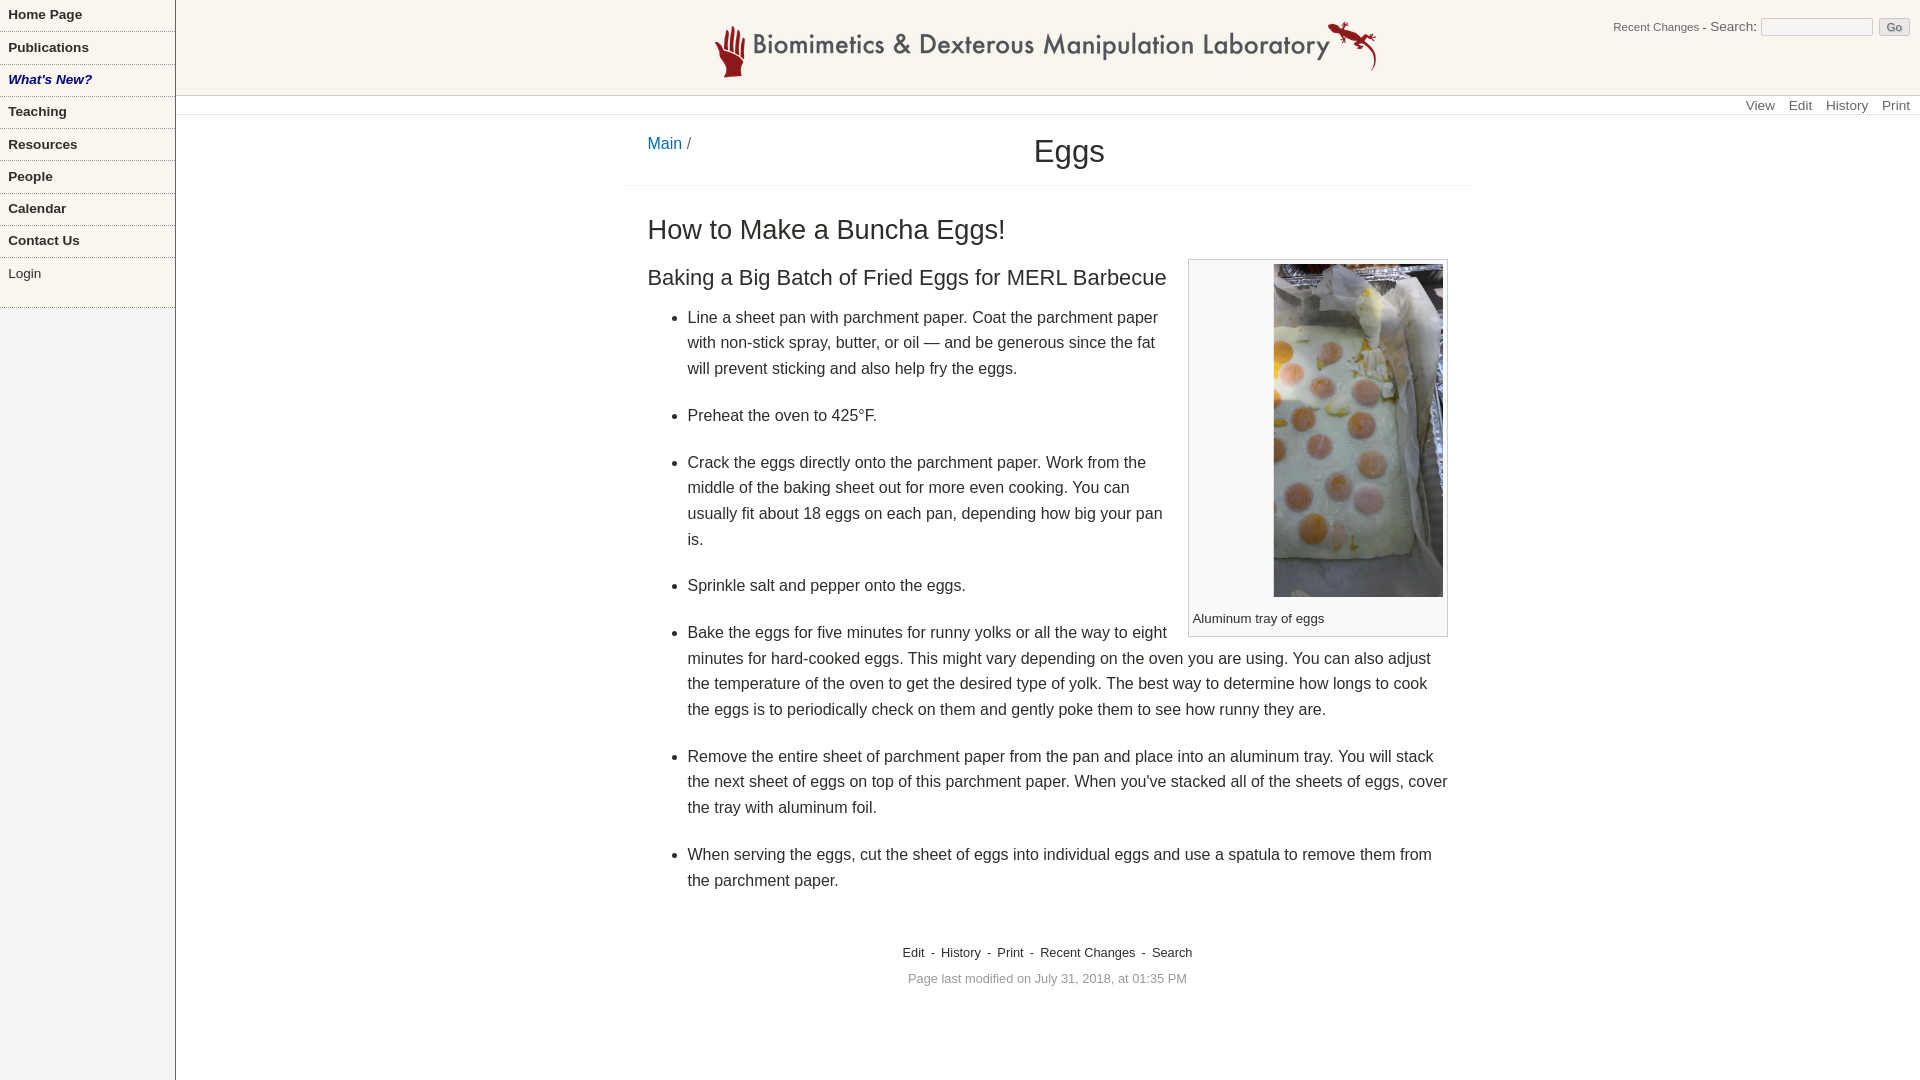 The image size is (1920, 1080). Describe the element at coordinates (1010, 952) in the screenshot. I see `Print` at that location.